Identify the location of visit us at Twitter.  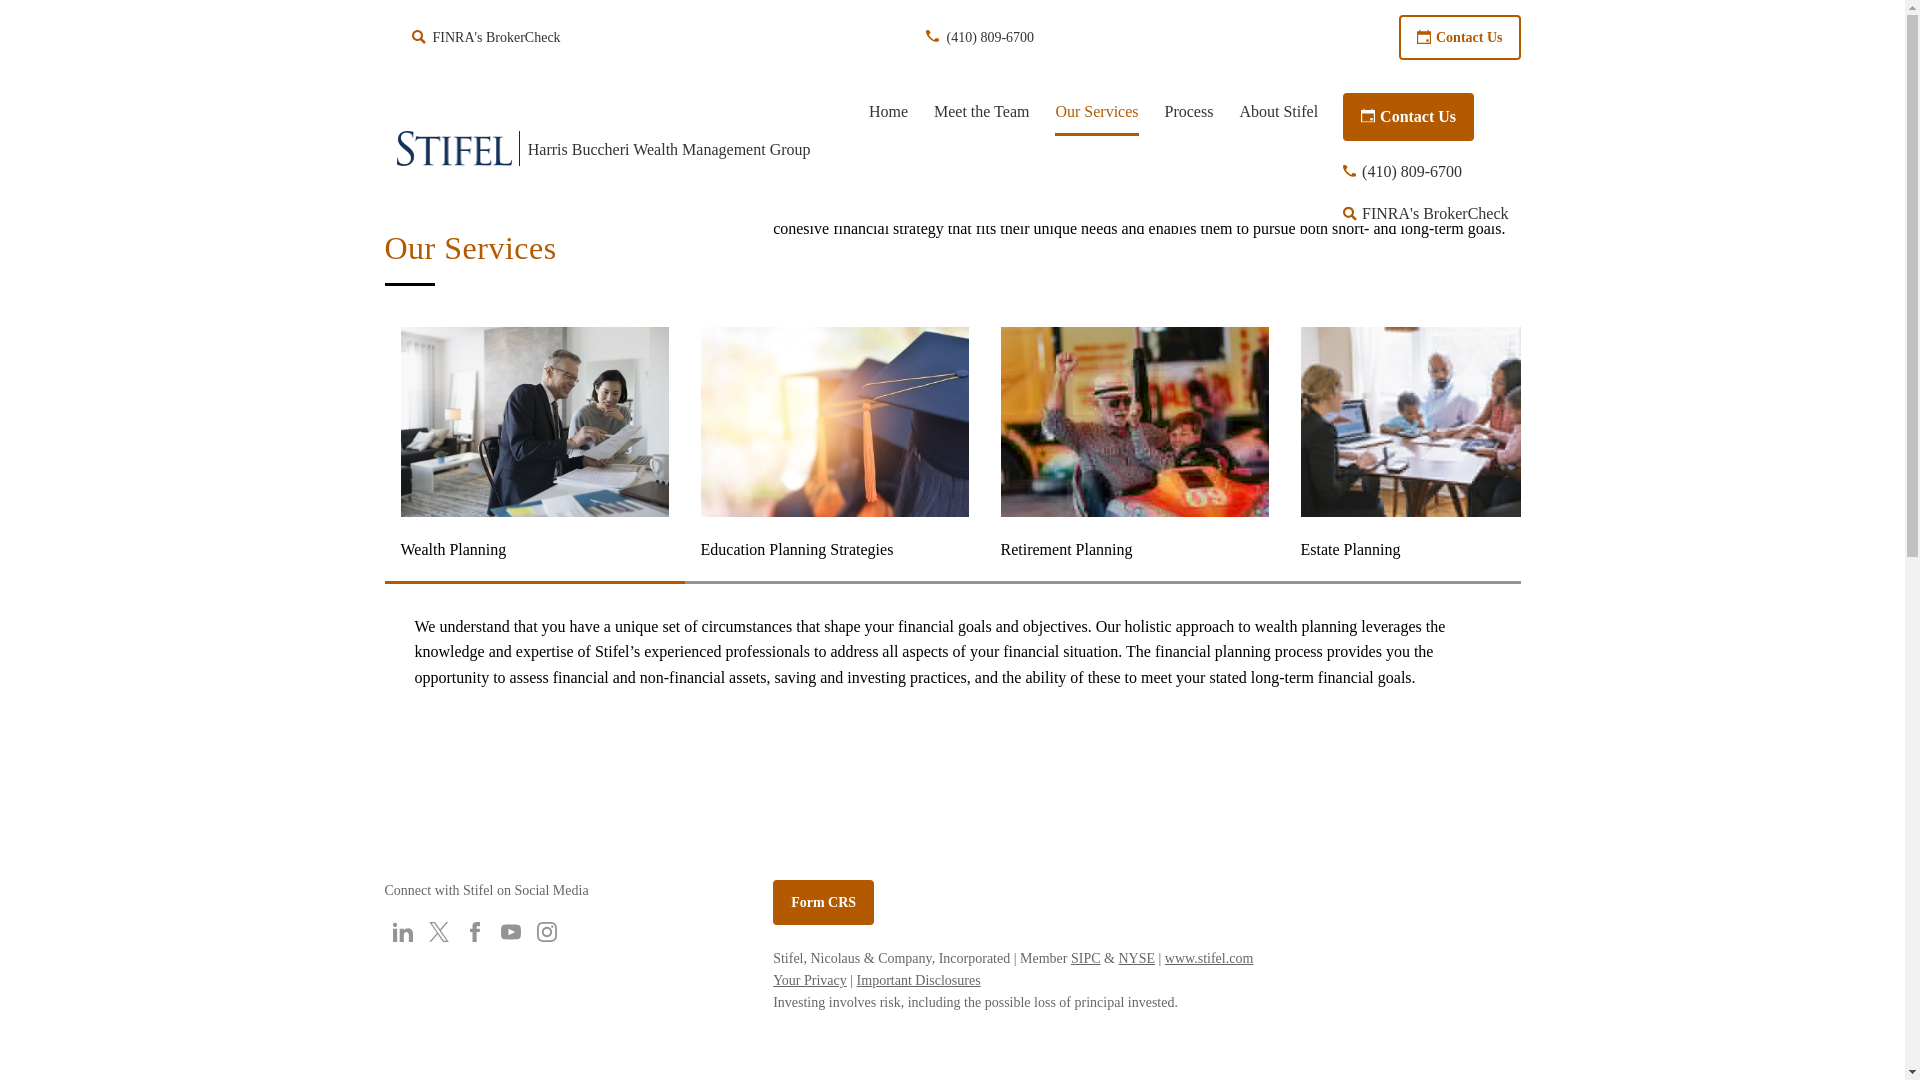
(438, 932).